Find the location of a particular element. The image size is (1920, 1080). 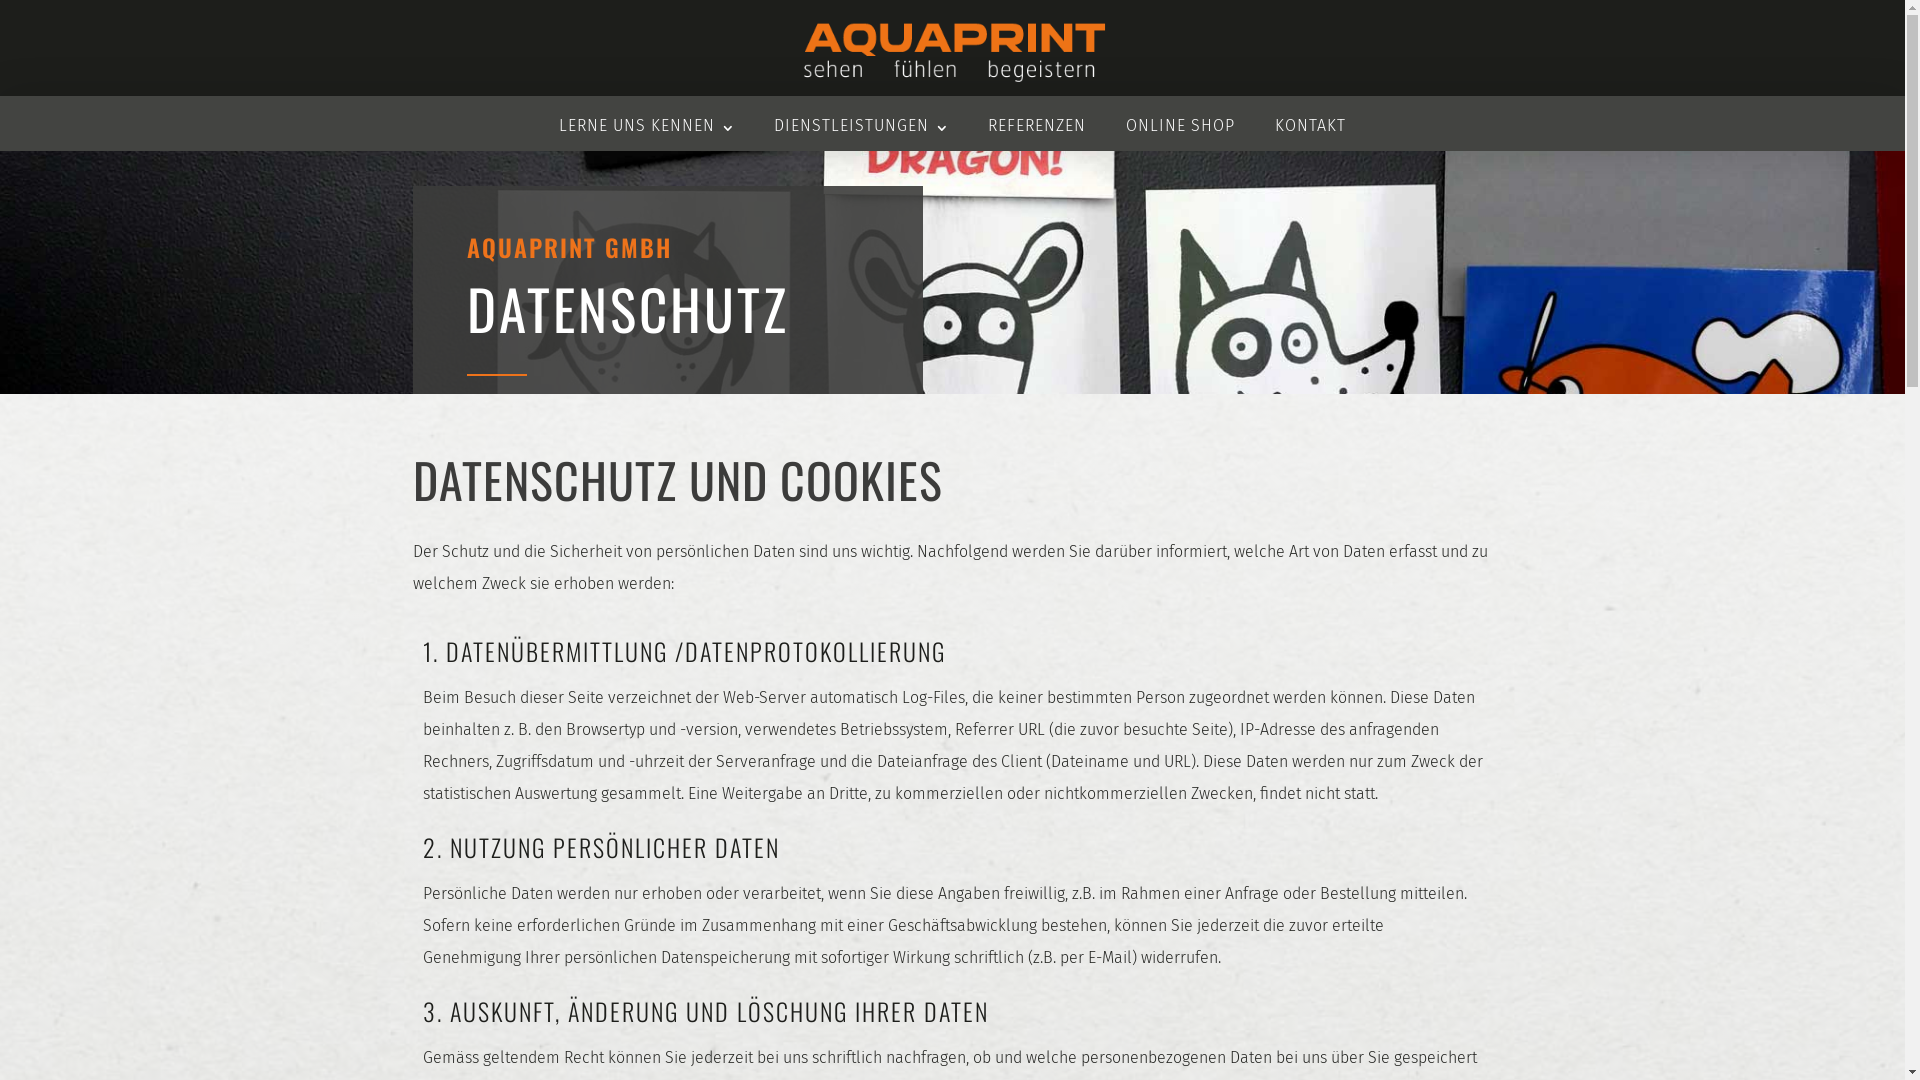

ONLINE SHOP is located at coordinates (1180, 126).